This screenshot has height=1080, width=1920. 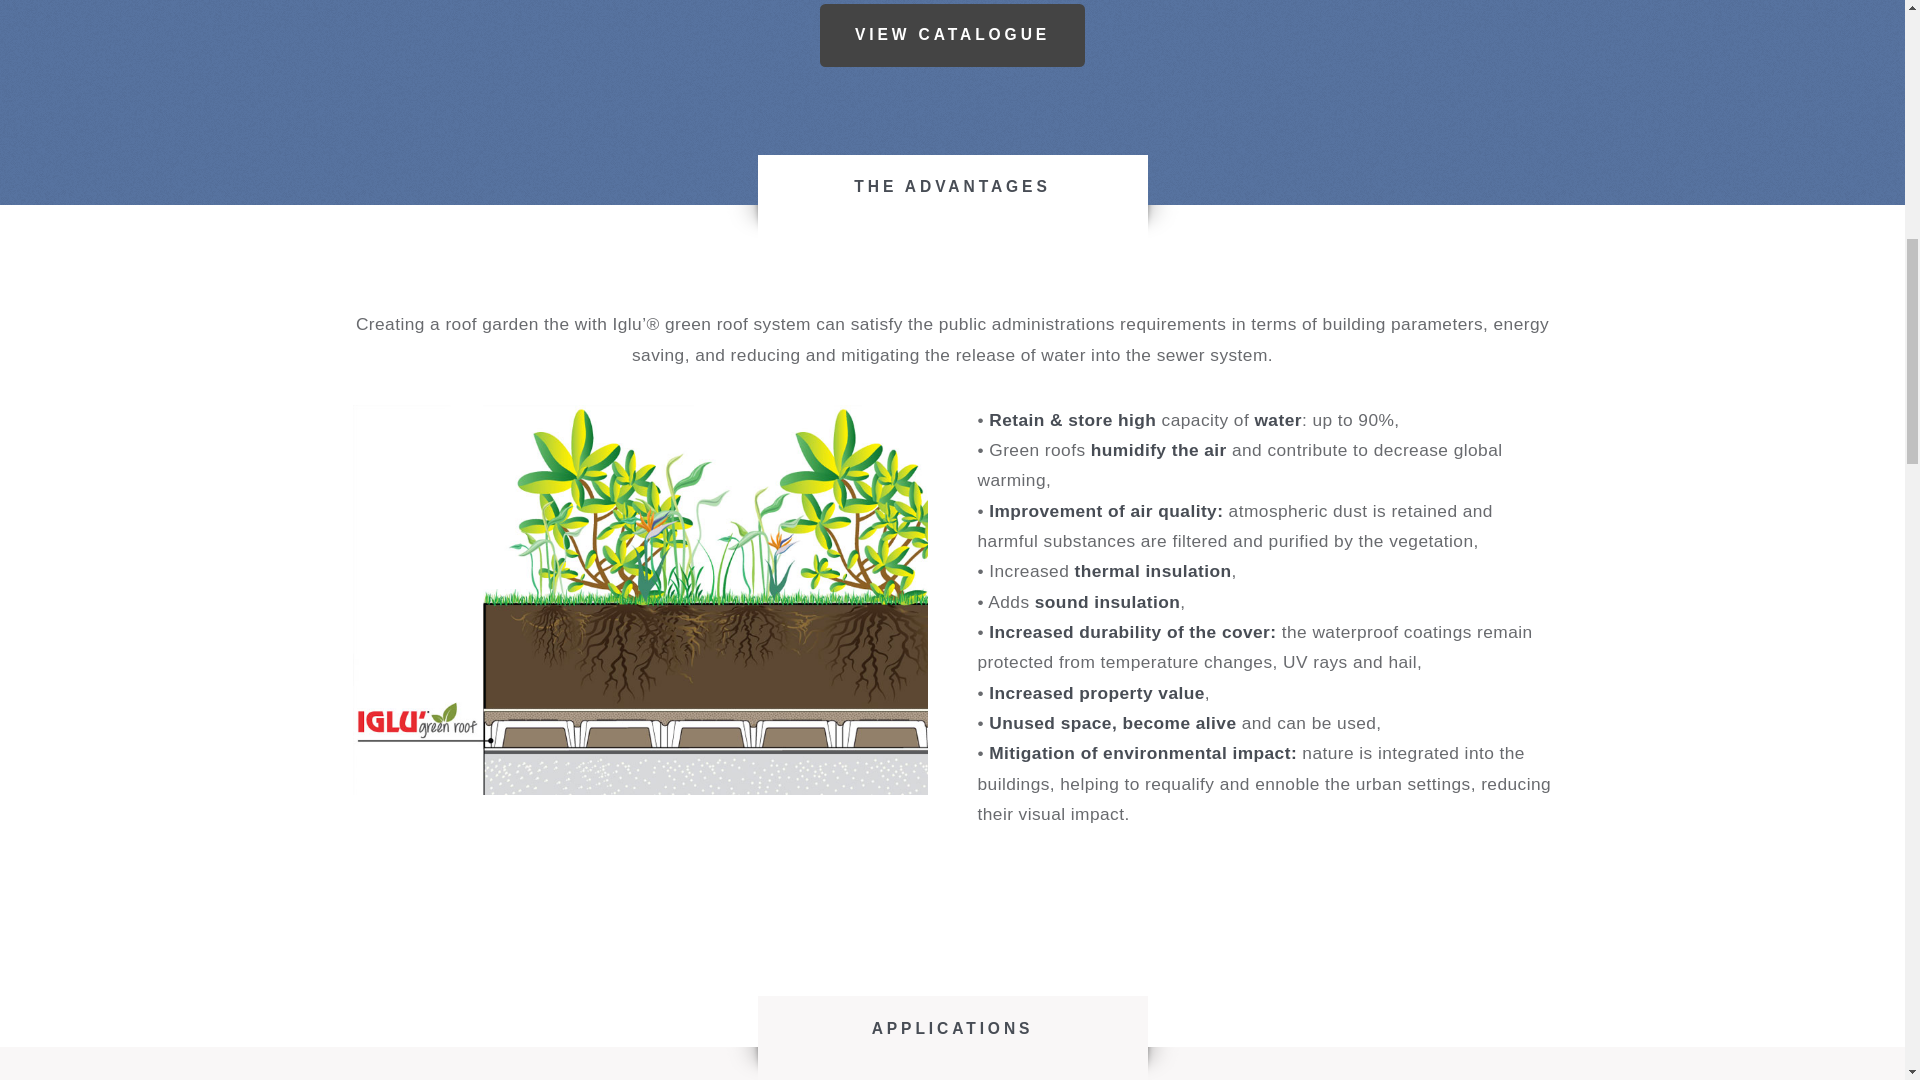 I want to click on VIEW CATALOGUE, so click(x=952, y=34).